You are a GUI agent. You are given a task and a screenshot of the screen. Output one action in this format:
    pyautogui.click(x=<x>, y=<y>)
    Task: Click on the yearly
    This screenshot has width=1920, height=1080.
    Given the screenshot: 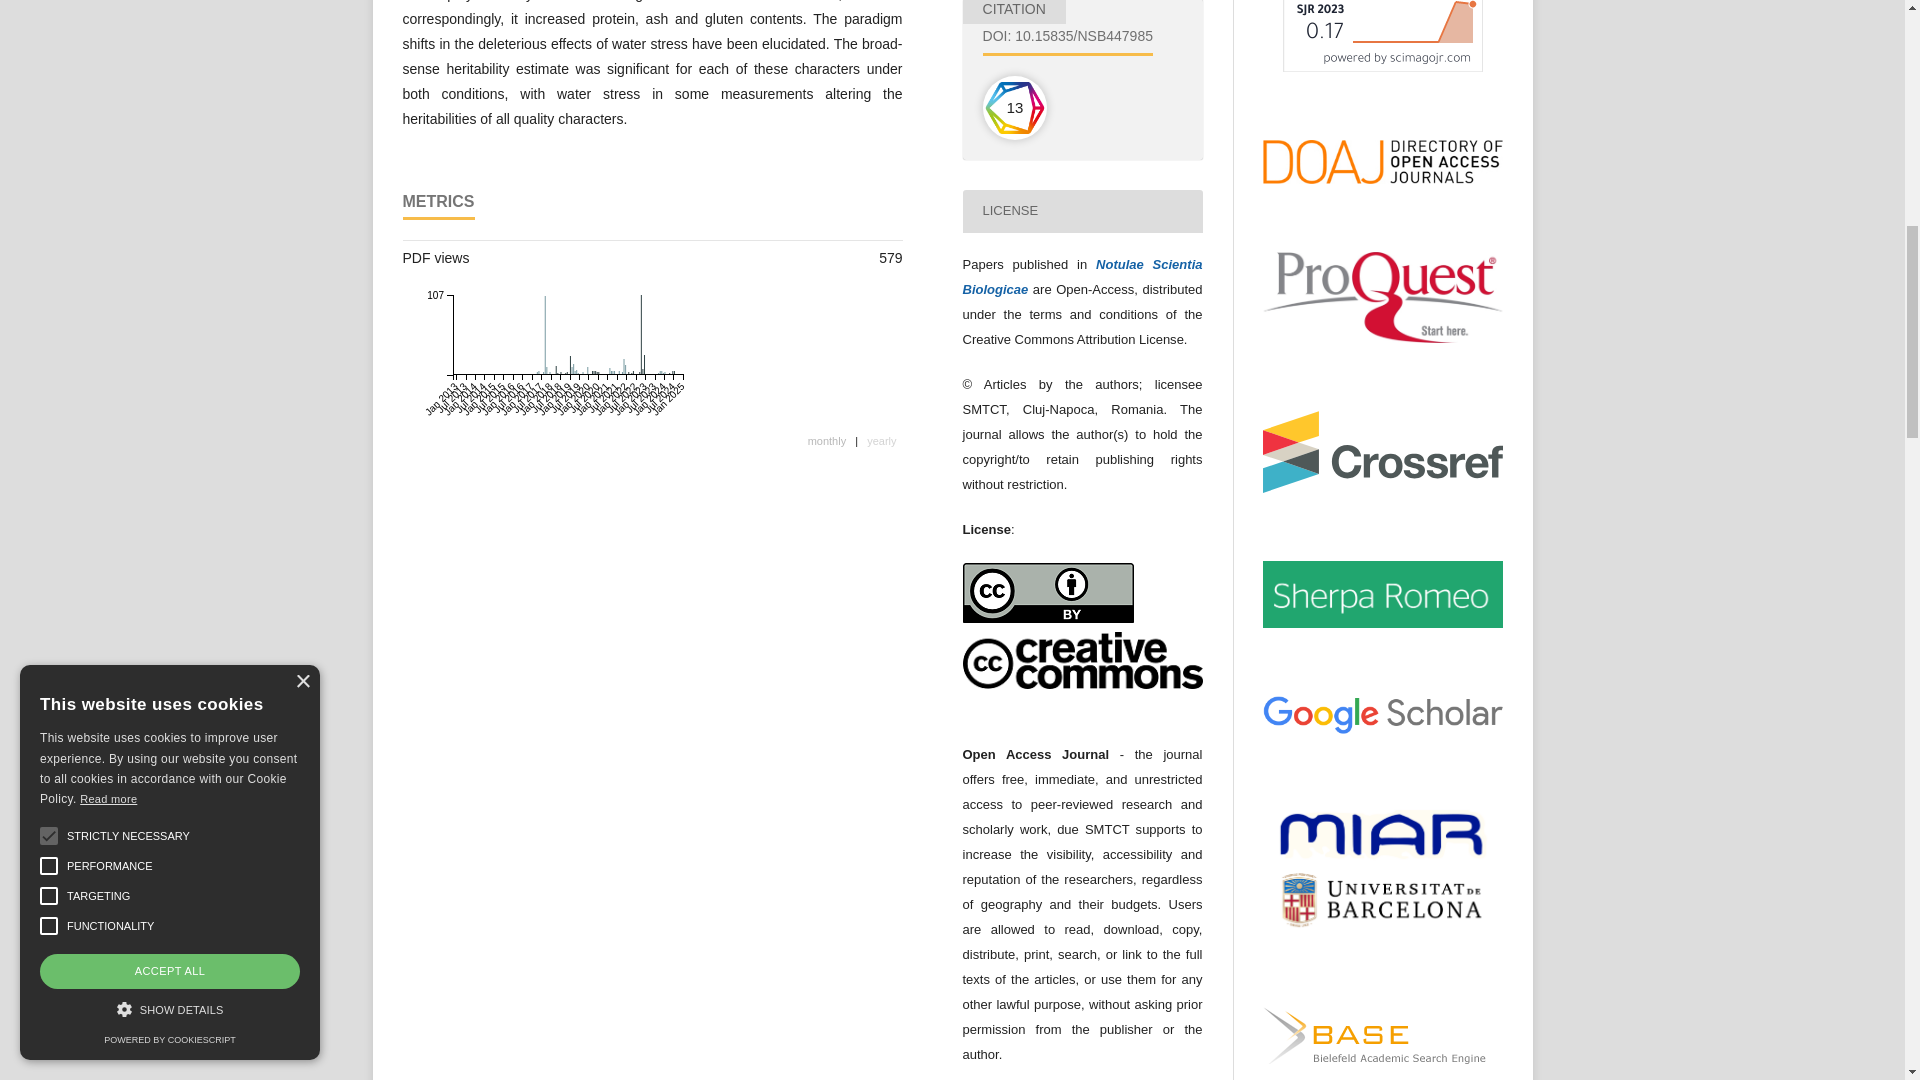 What is the action you would take?
    pyautogui.click(x=881, y=442)
    